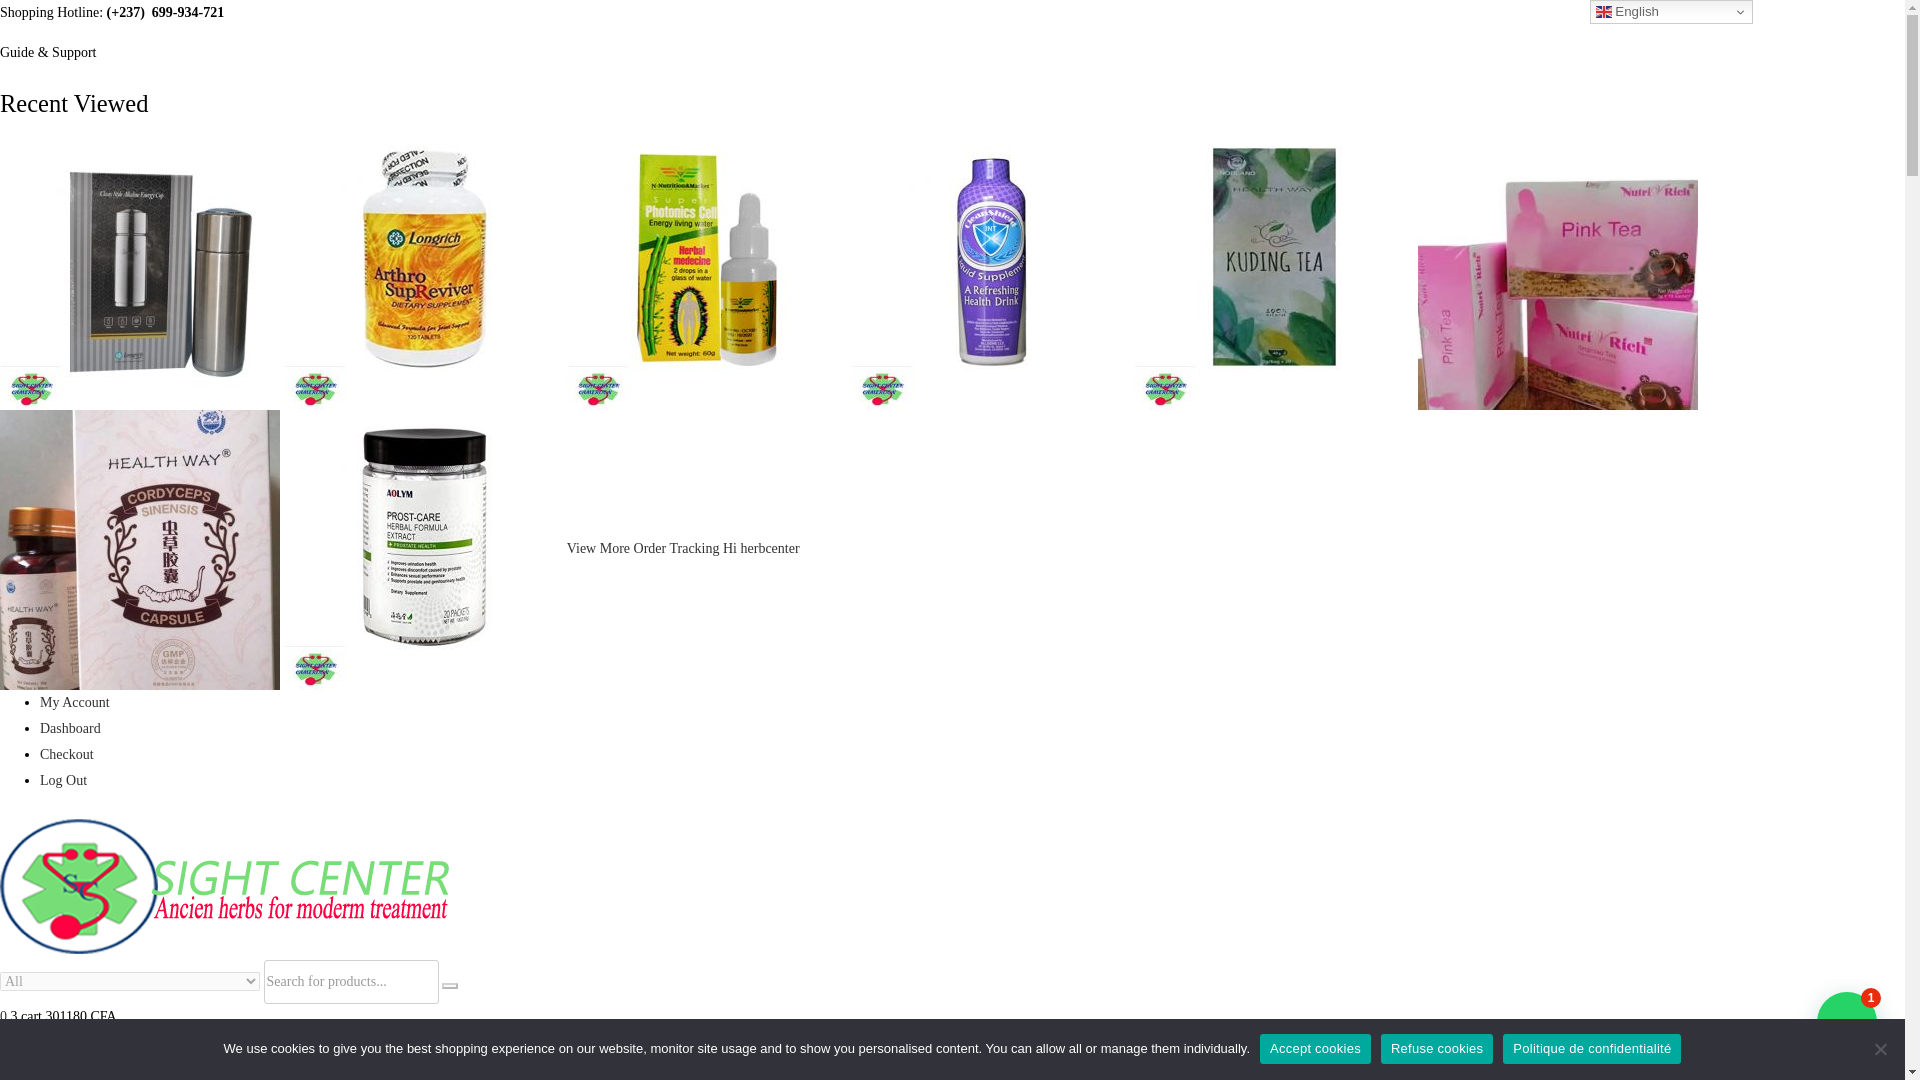  What do you see at coordinates (142, 548) in the screenshot?
I see `Cordyceps Sinesis capsules` at bounding box center [142, 548].